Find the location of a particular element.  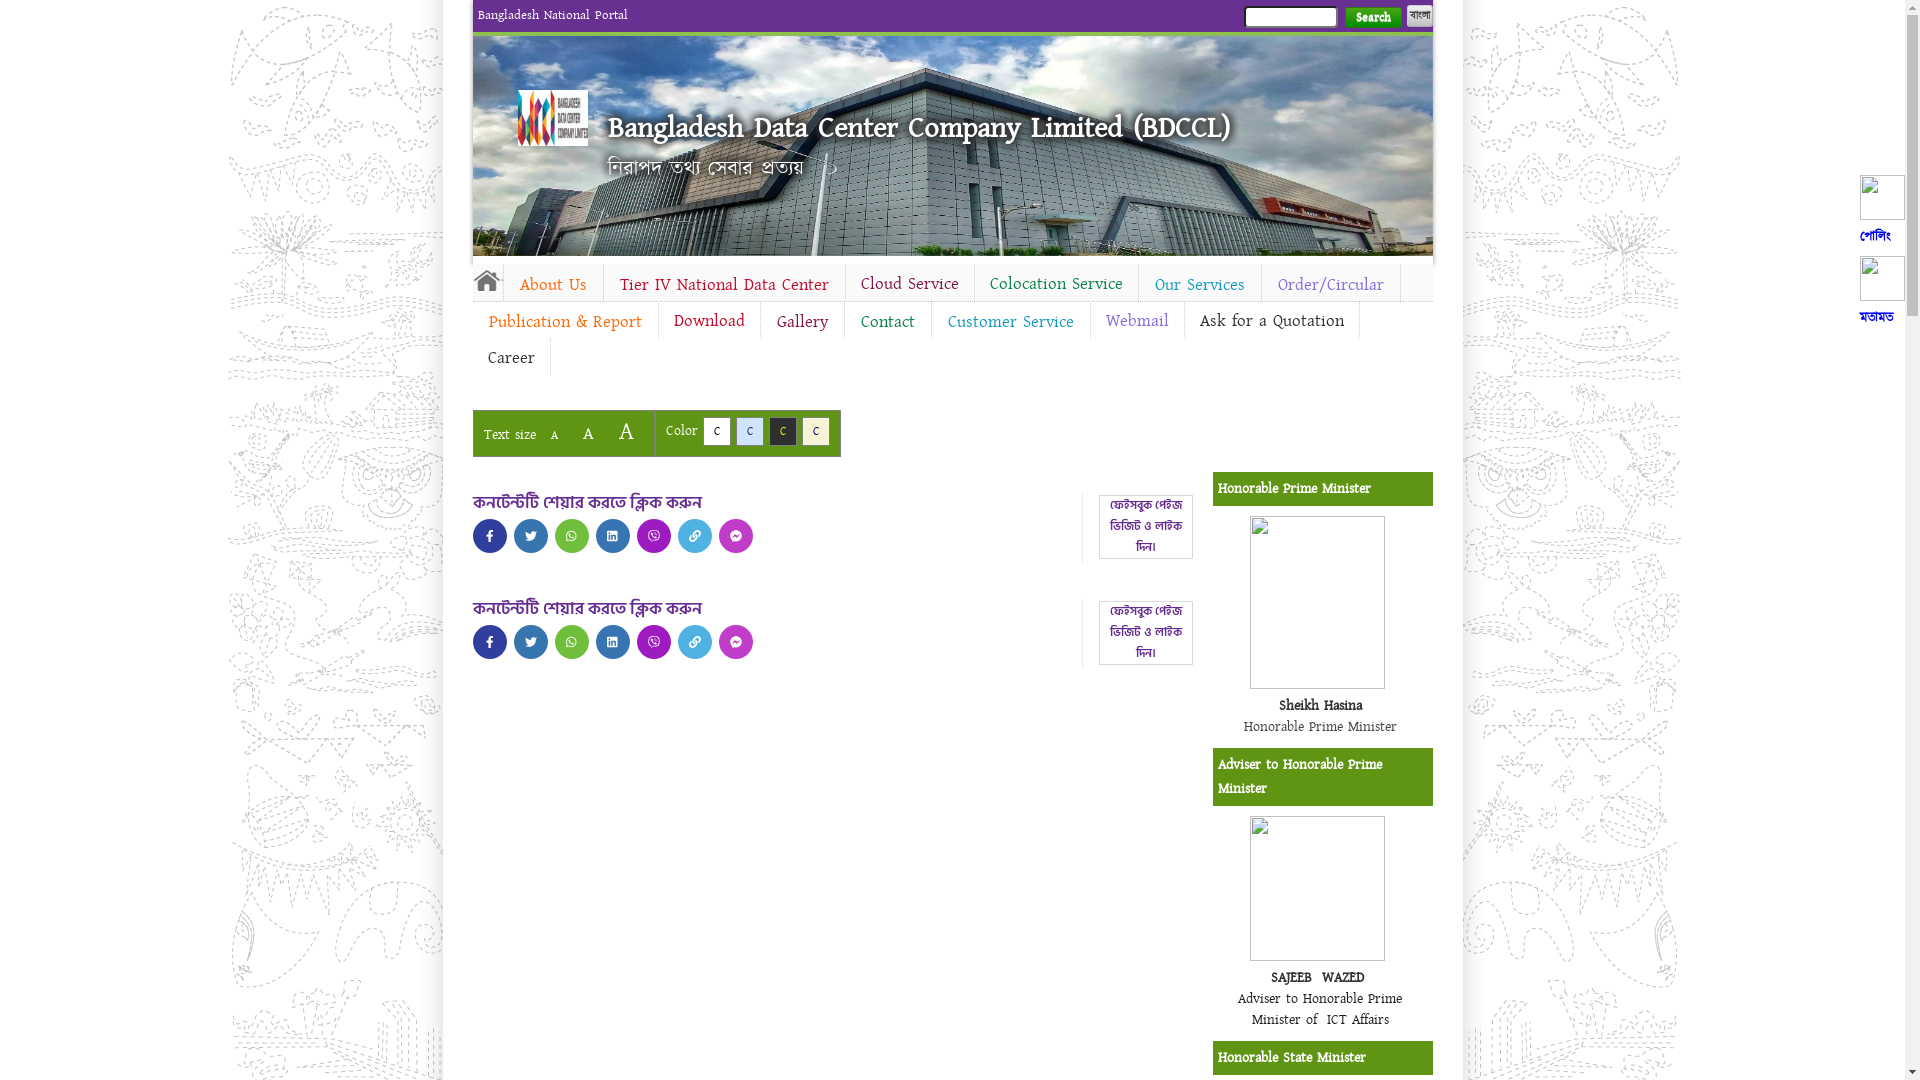

A is located at coordinates (588, 434).